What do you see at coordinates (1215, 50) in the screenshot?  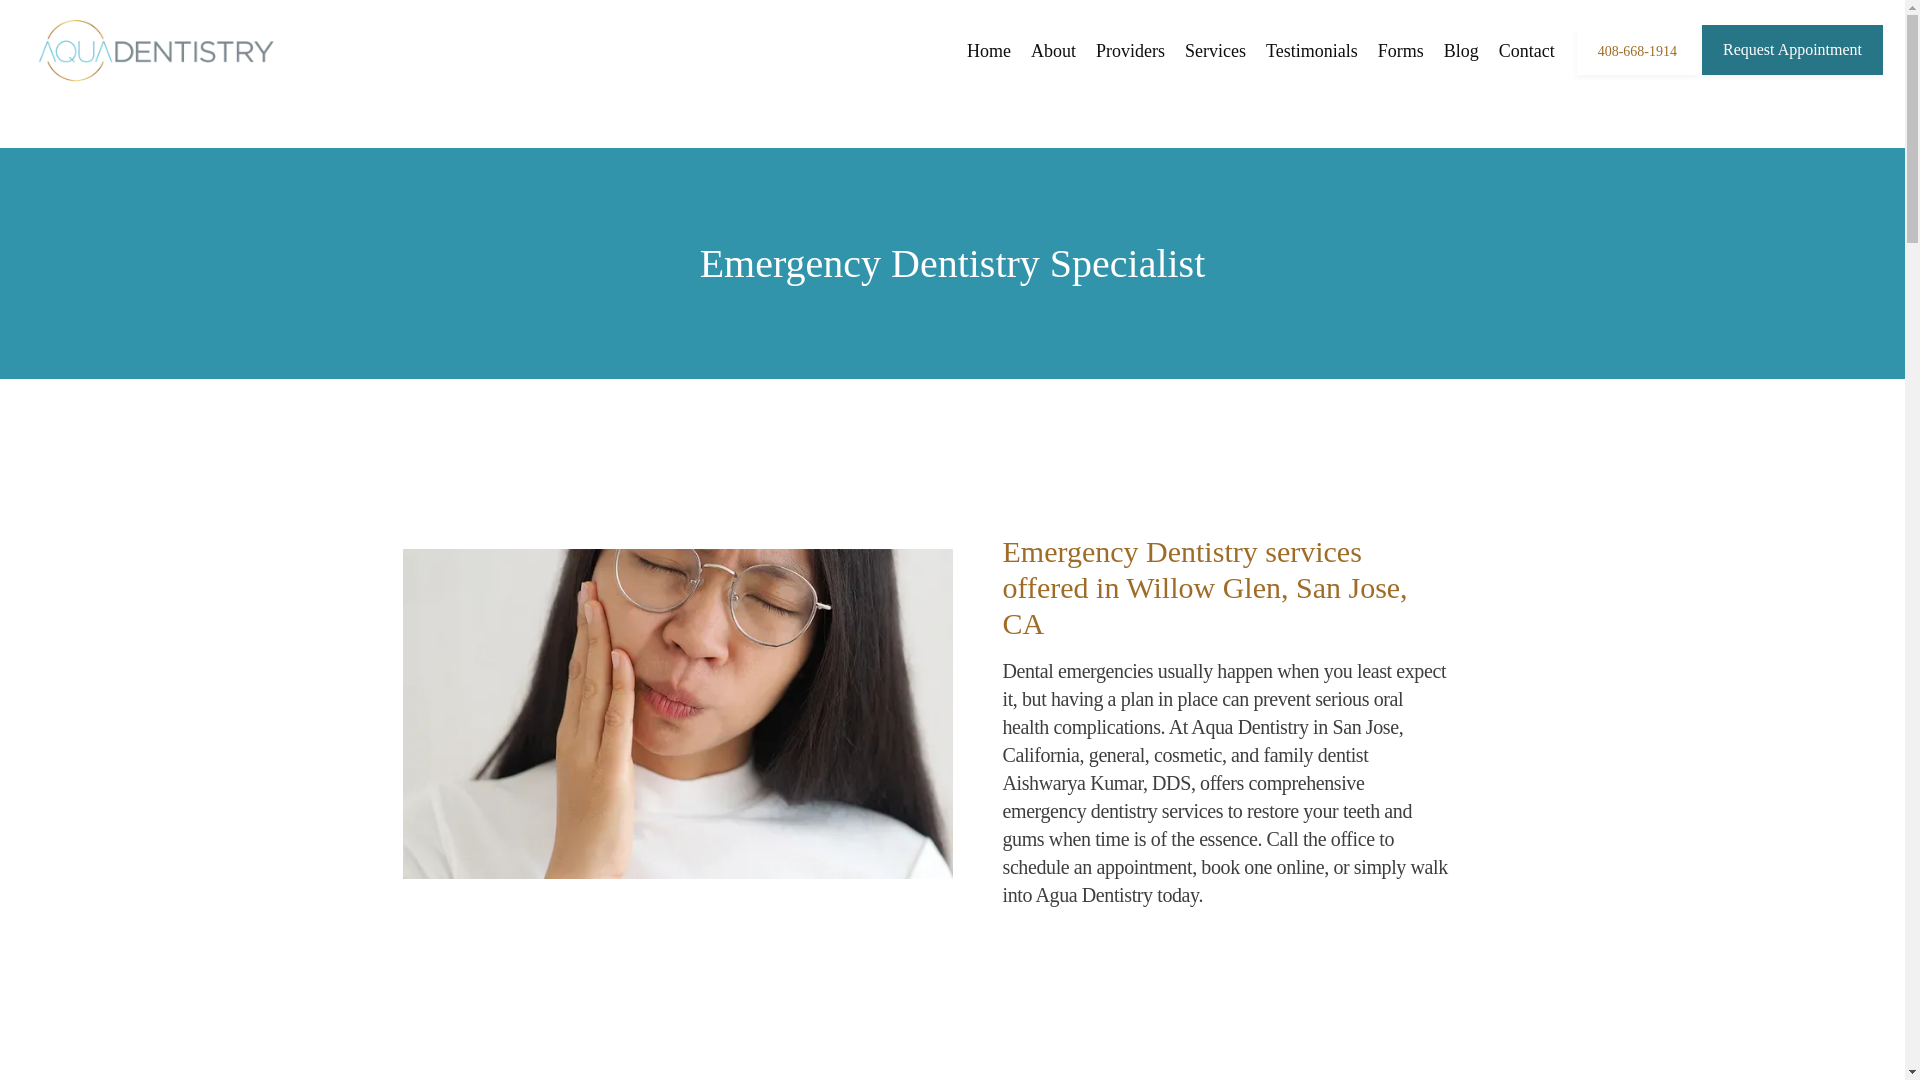 I see `Services` at bounding box center [1215, 50].